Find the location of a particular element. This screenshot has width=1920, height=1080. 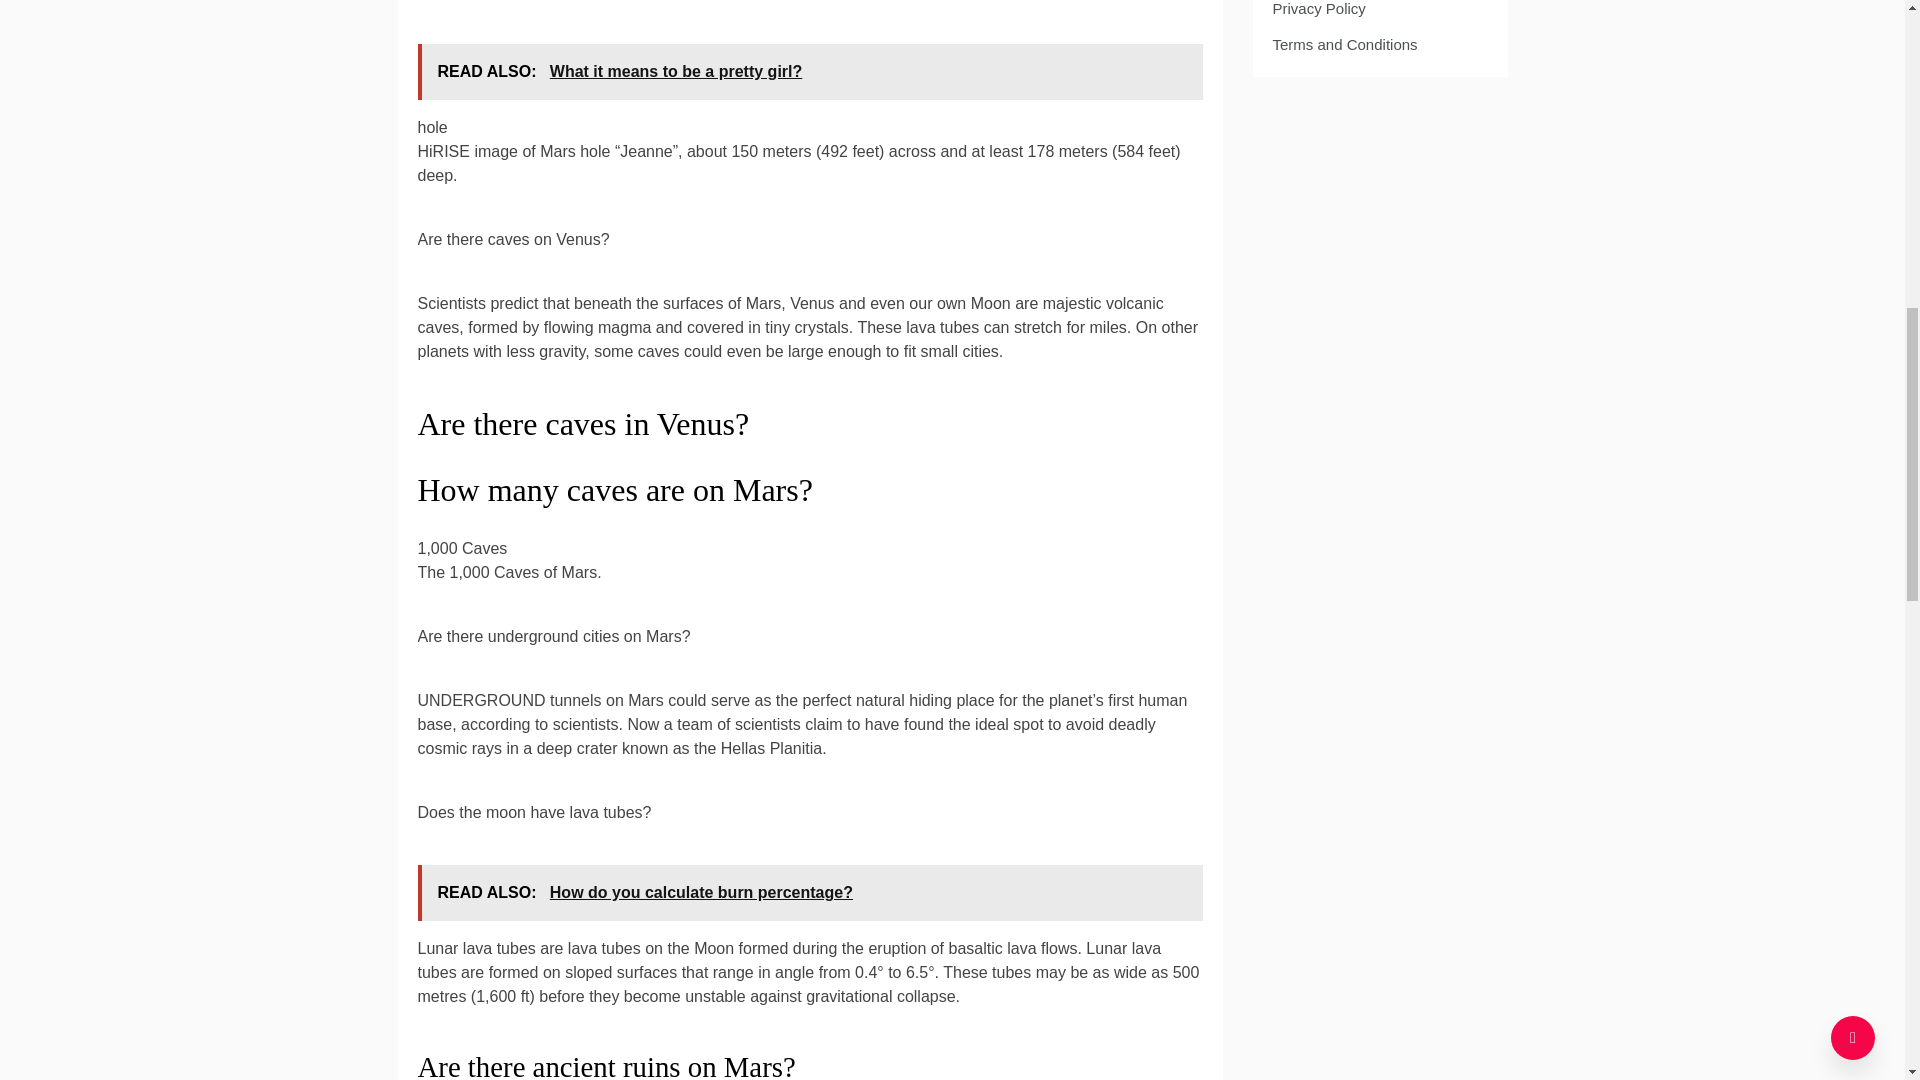

READ ALSO:   How do you calculate burn percentage? is located at coordinates (810, 893).